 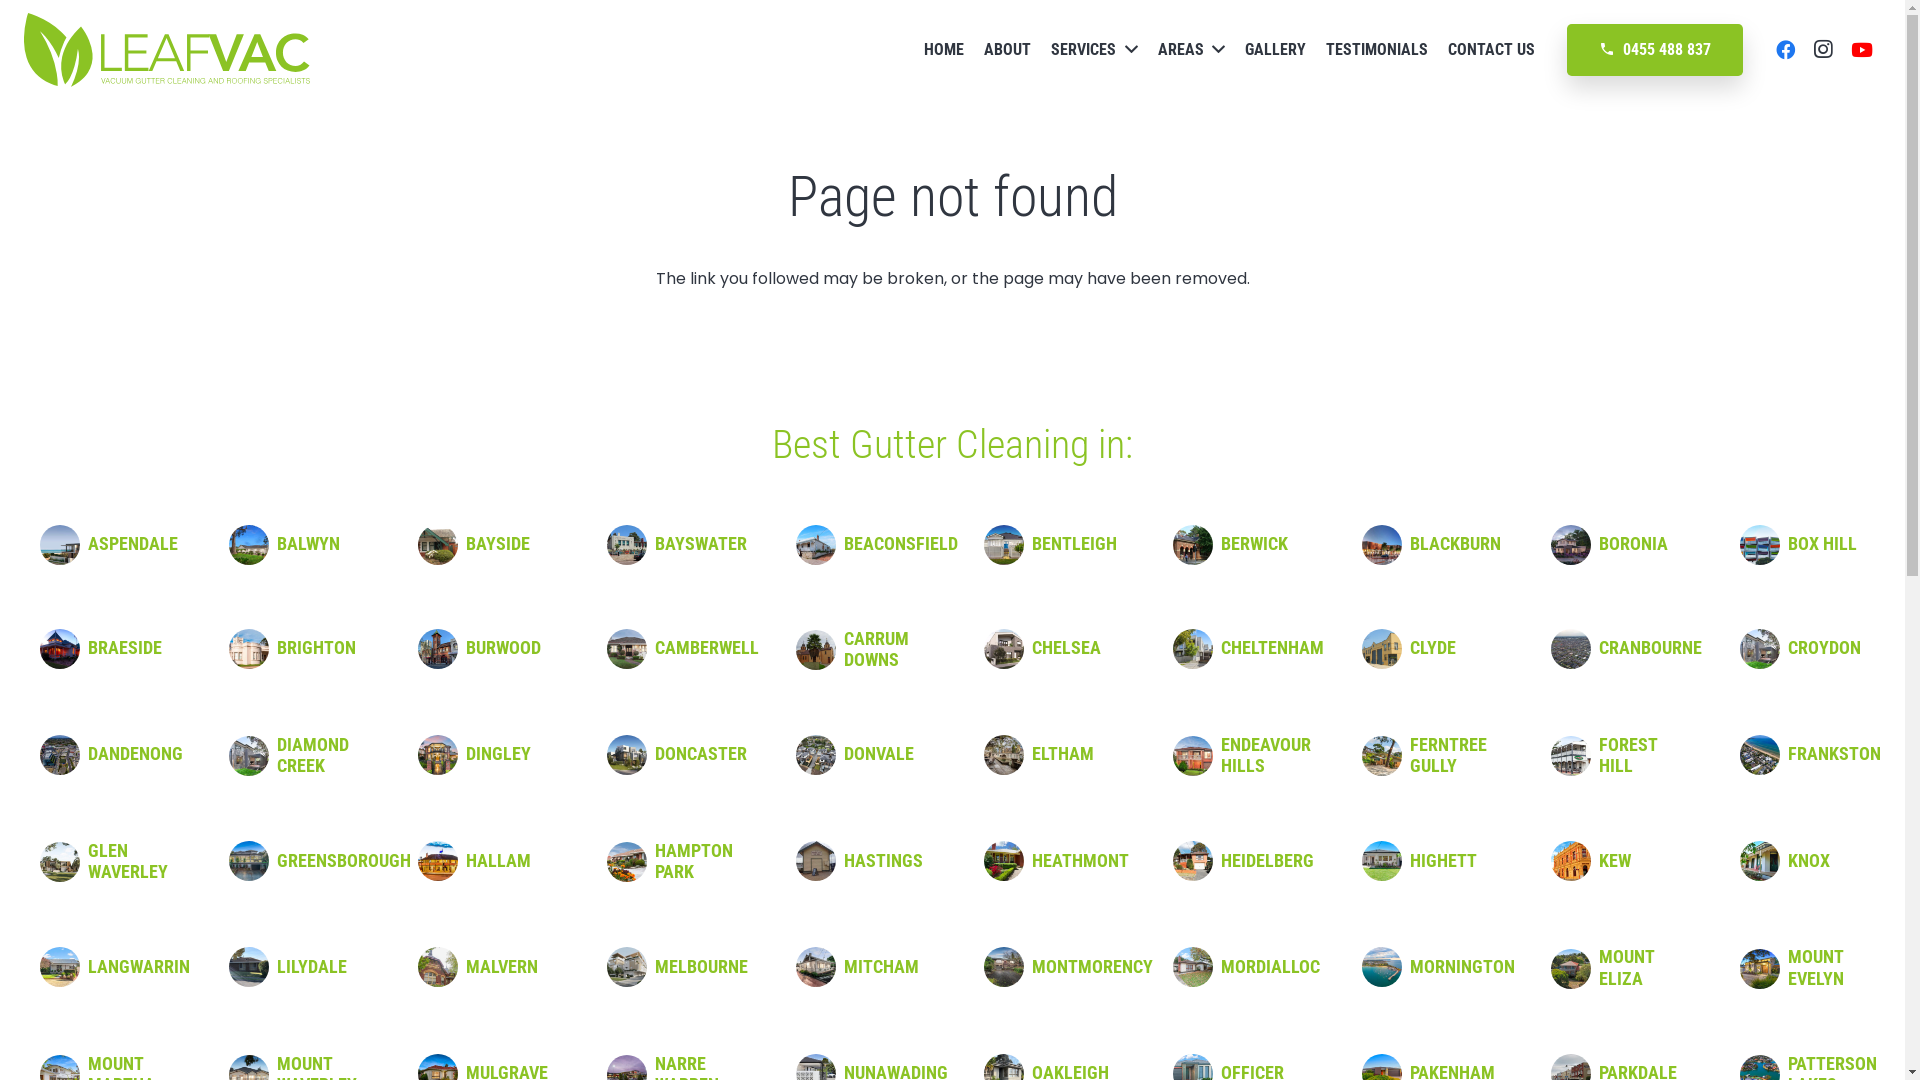 I want to click on BLACKBURN, so click(x=1456, y=544).